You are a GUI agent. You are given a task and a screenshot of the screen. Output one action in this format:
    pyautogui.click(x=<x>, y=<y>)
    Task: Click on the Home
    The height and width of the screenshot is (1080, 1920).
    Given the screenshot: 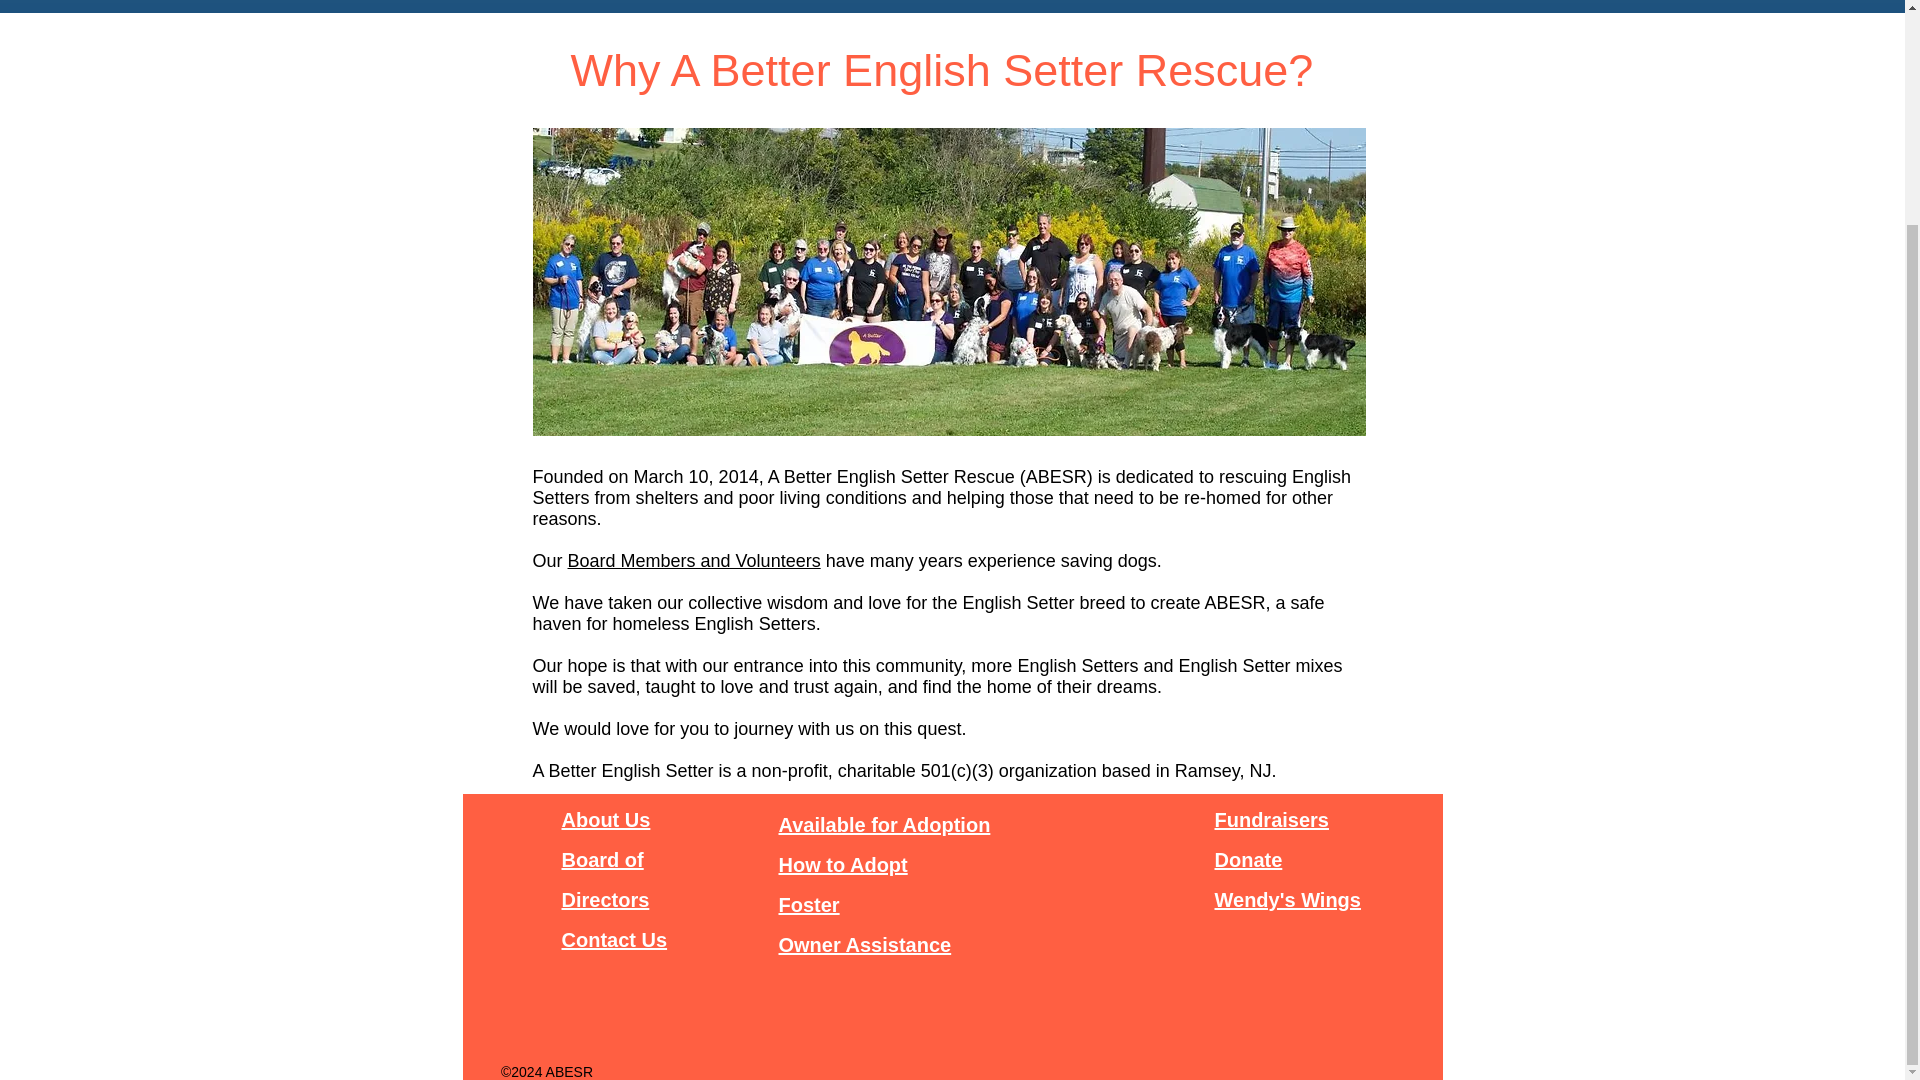 What is the action you would take?
    pyautogui.click(x=566, y=4)
    